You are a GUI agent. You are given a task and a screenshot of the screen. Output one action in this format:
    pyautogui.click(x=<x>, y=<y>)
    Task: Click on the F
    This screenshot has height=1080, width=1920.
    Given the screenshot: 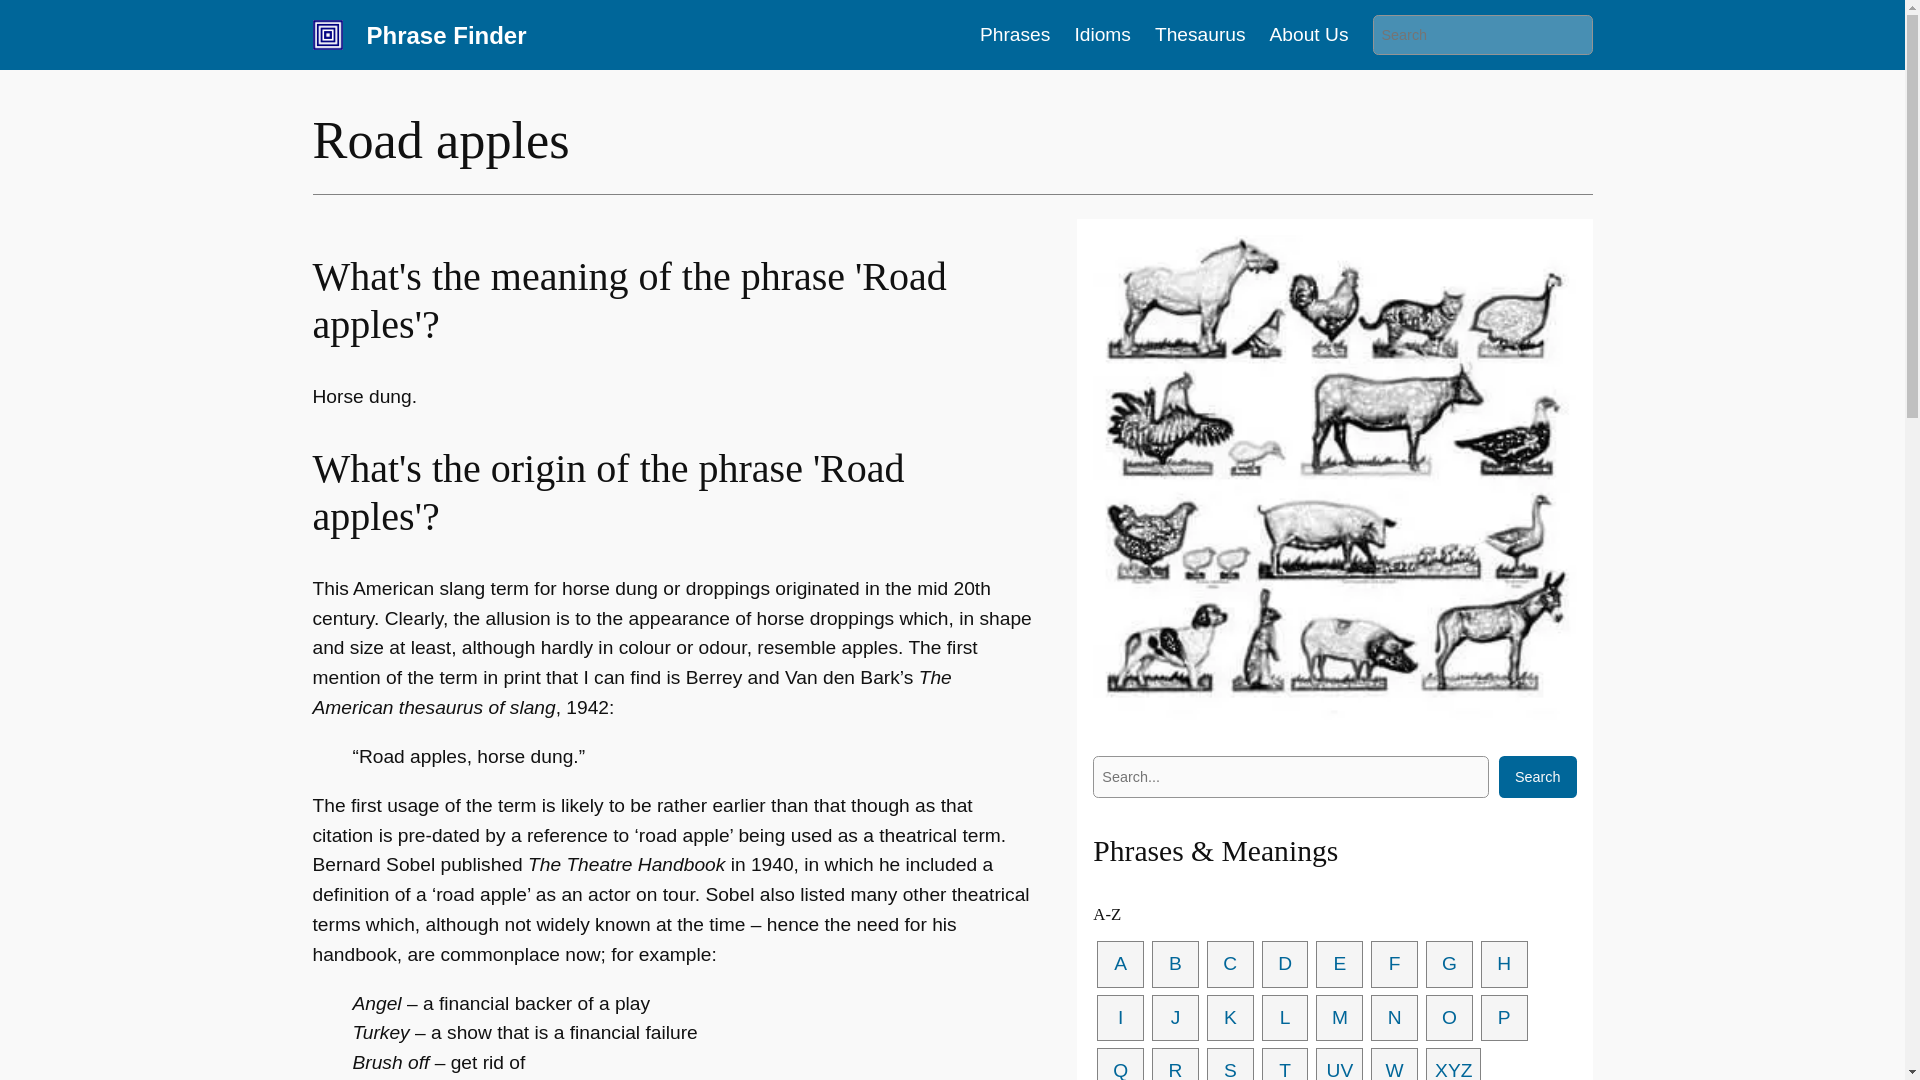 What is the action you would take?
    pyautogui.click(x=1394, y=964)
    